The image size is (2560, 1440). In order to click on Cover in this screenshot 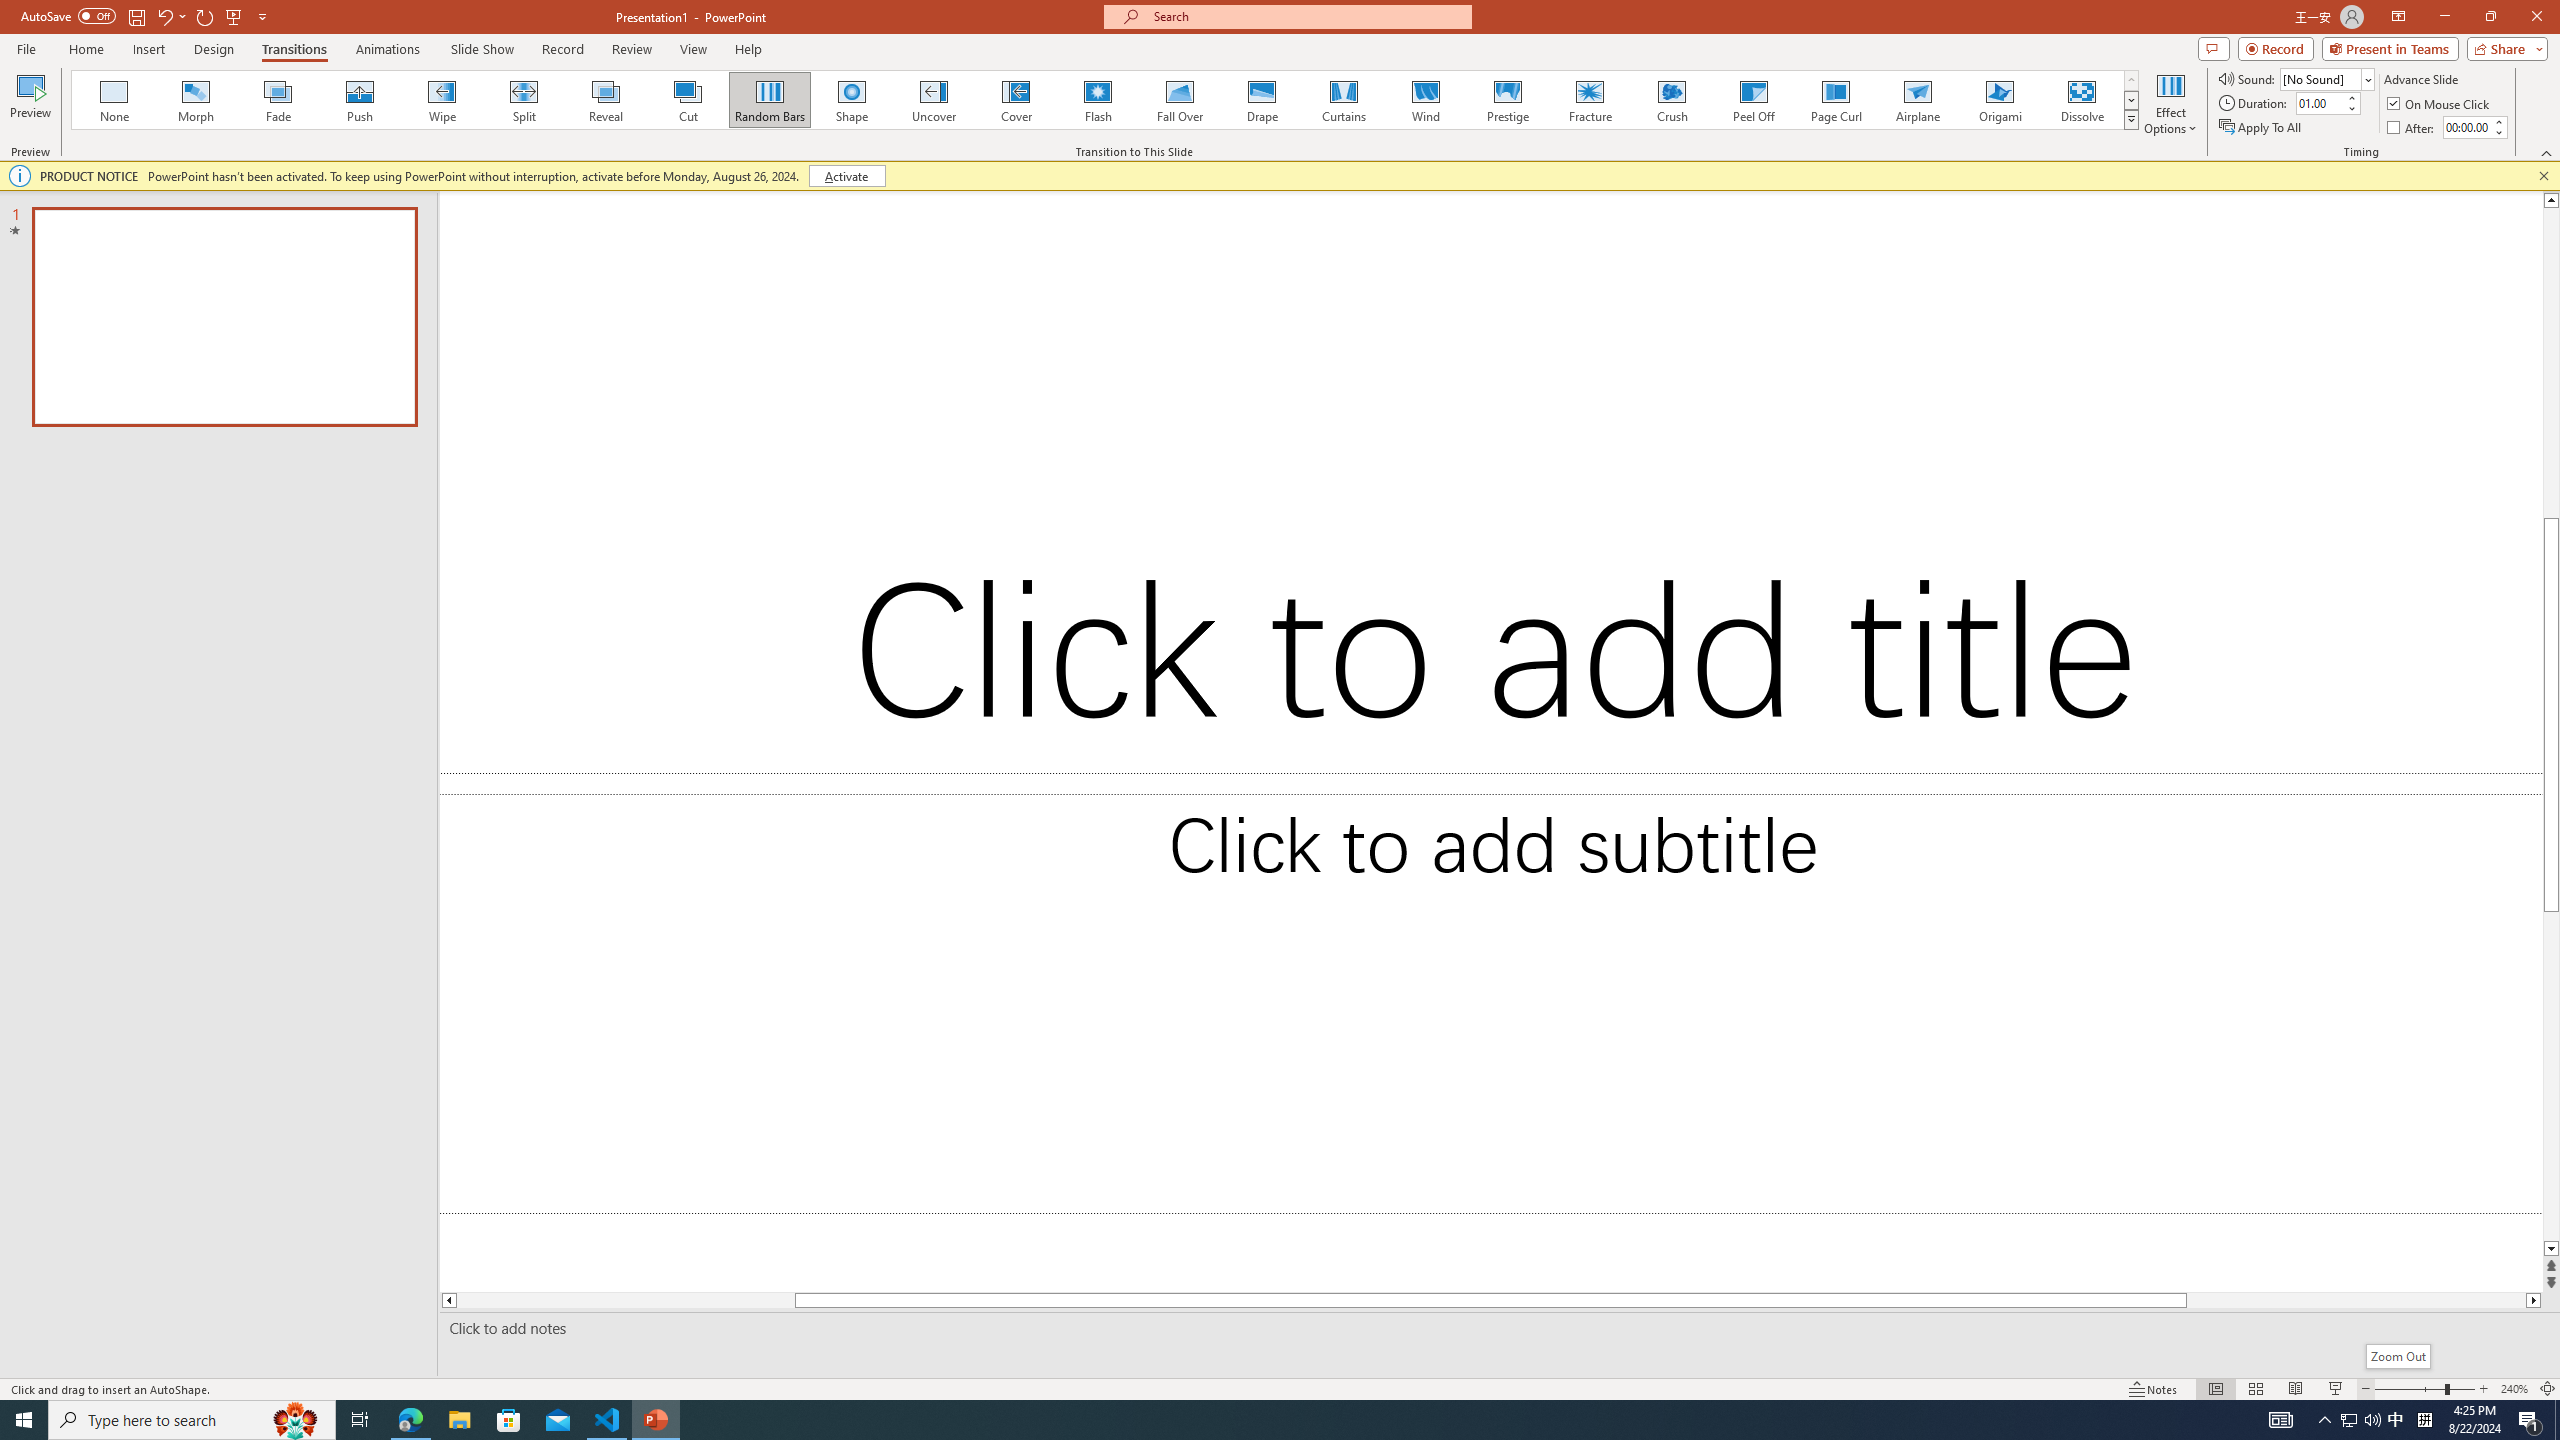, I will do `click(1016, 100)`.